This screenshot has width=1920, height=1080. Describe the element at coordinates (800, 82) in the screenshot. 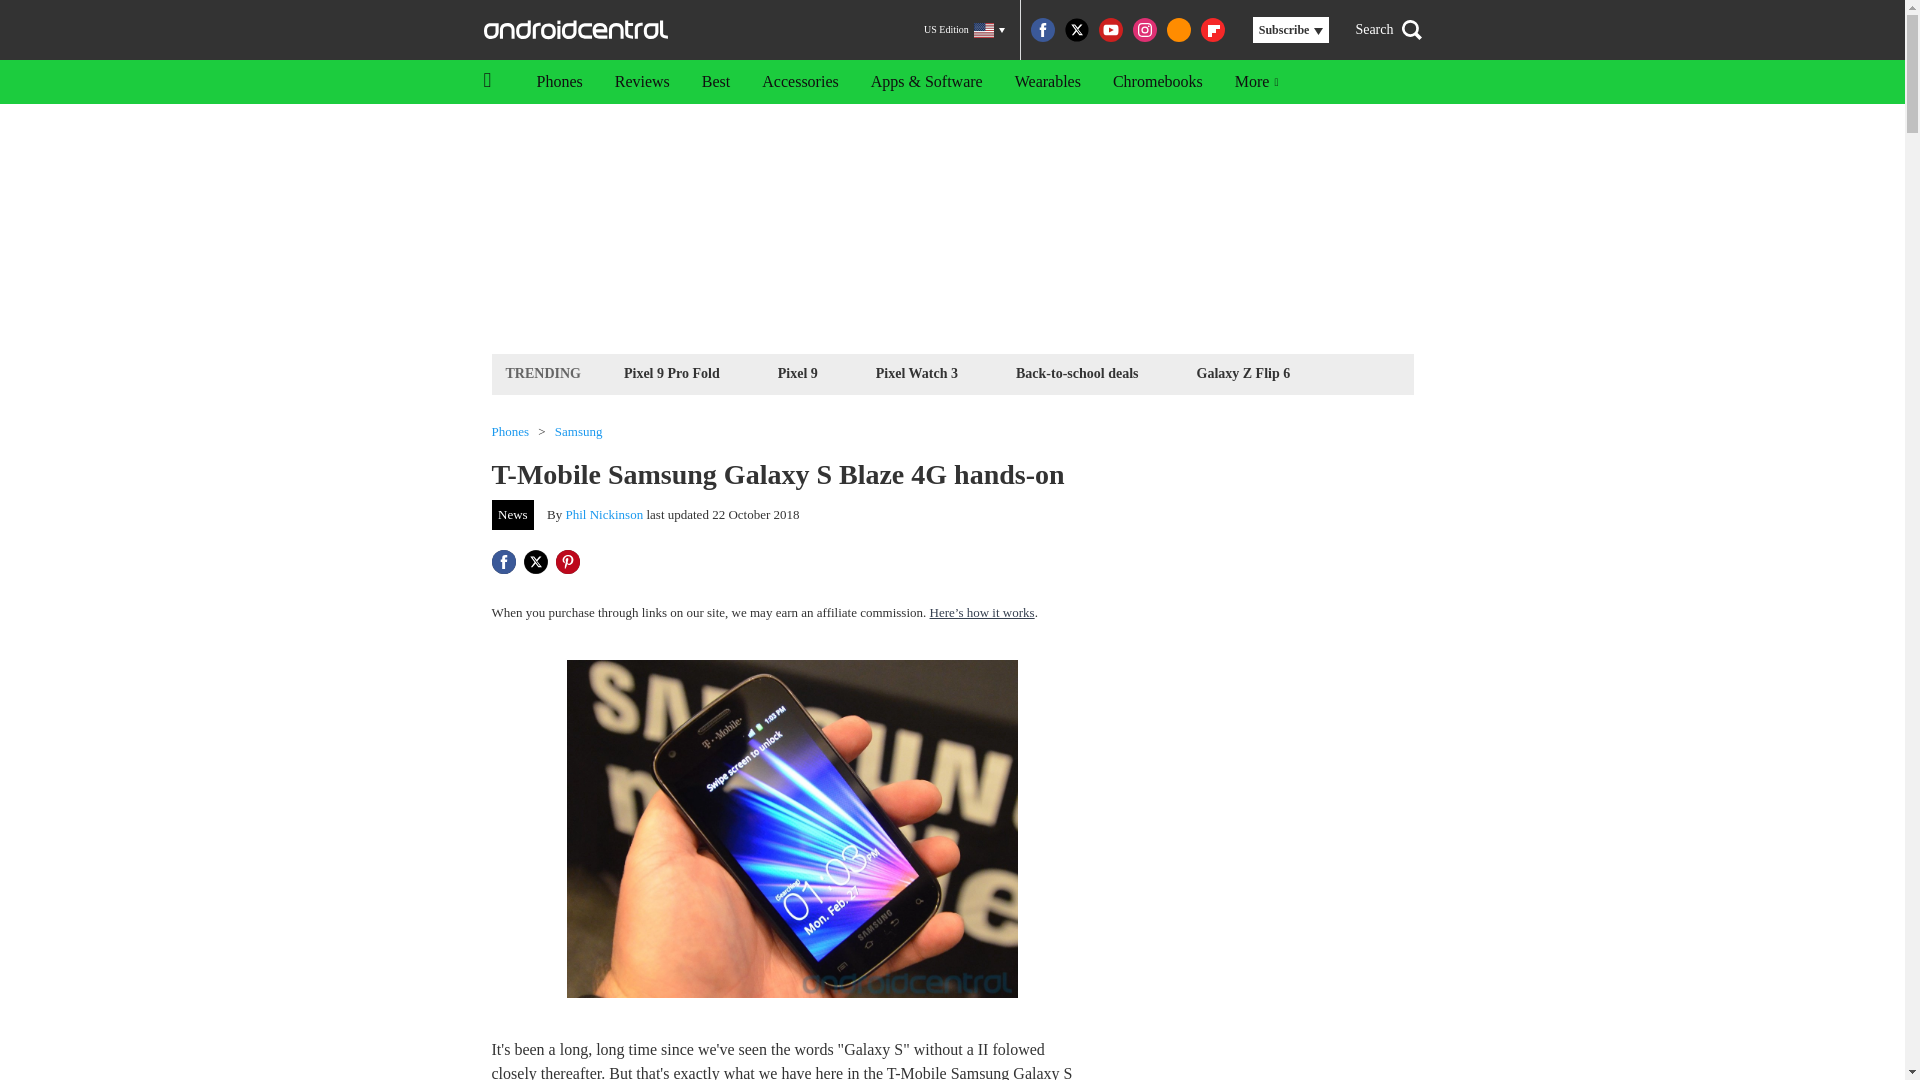

I see `Accessories` at that location.